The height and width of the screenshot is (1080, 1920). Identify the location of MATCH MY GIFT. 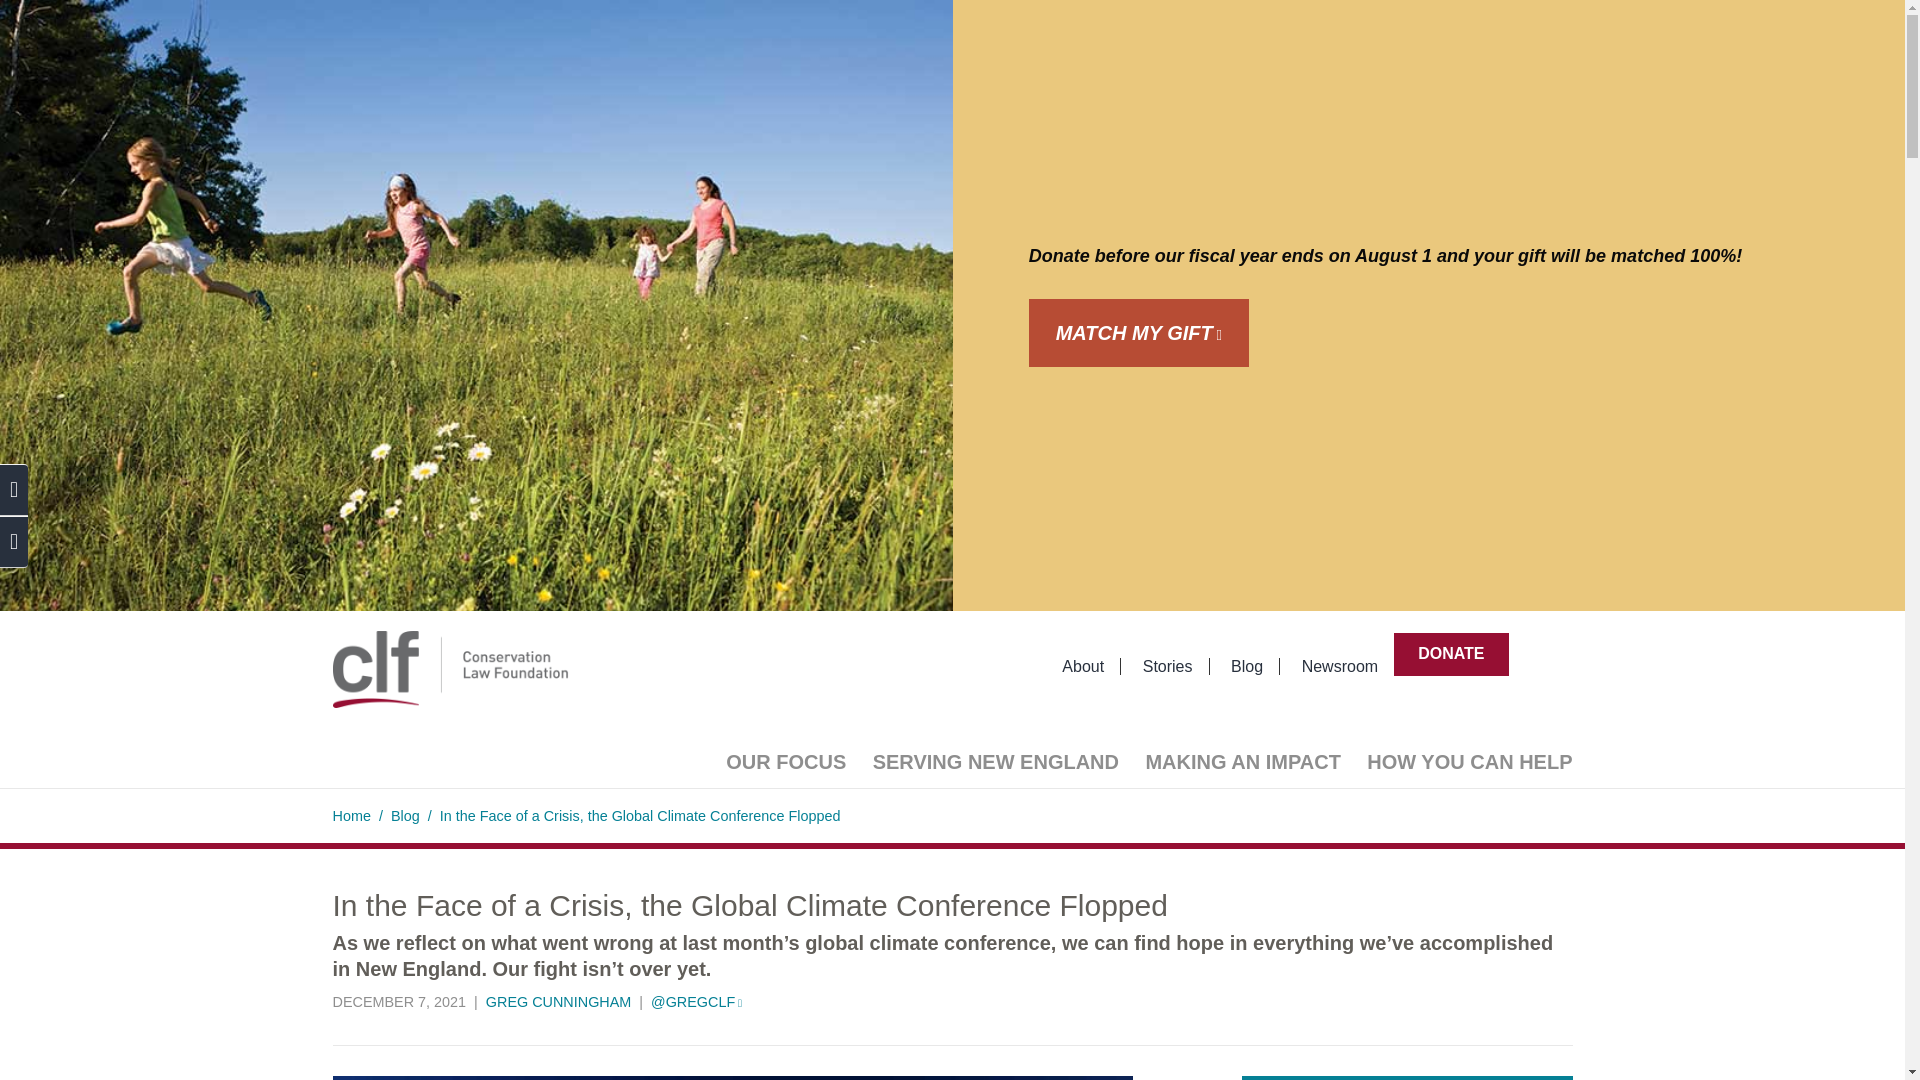
(1139, 333).